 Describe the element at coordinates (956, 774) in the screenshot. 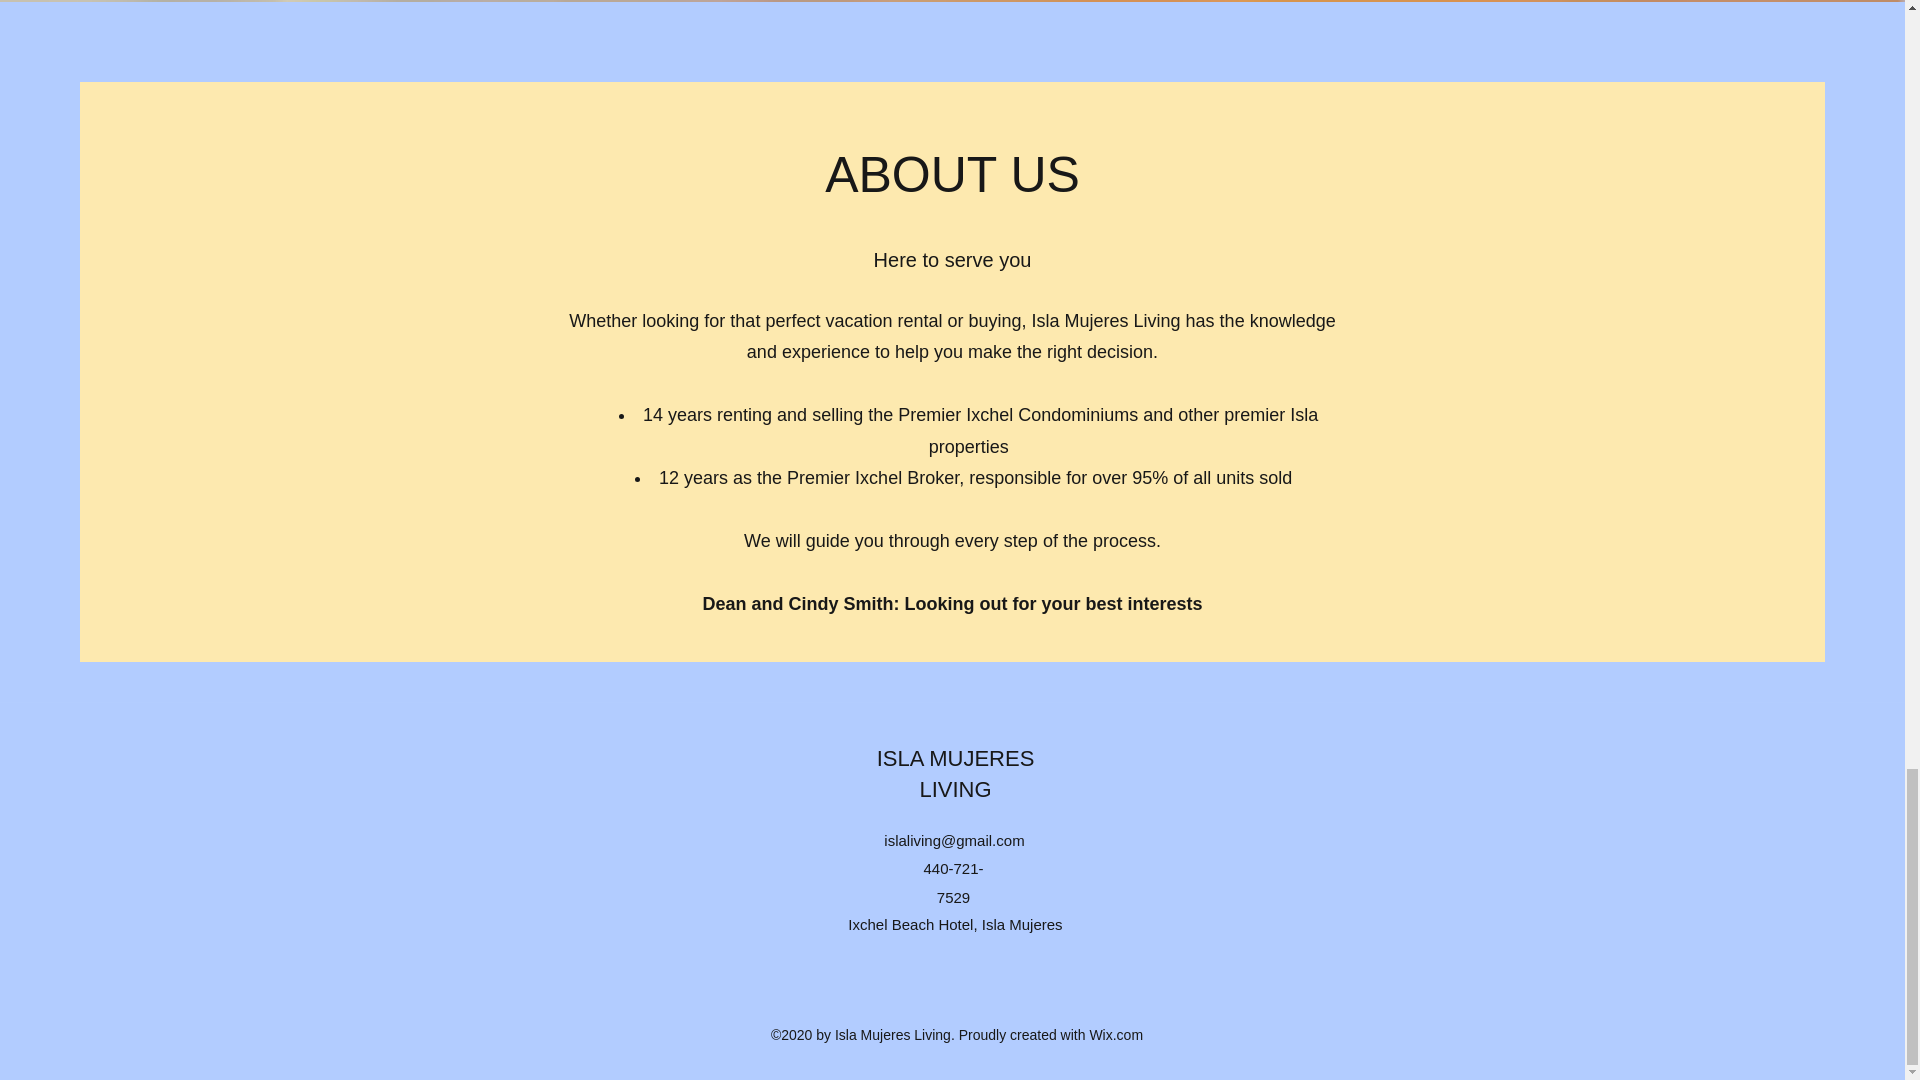

I see `ISLA MUJERES LIVING` at that location.